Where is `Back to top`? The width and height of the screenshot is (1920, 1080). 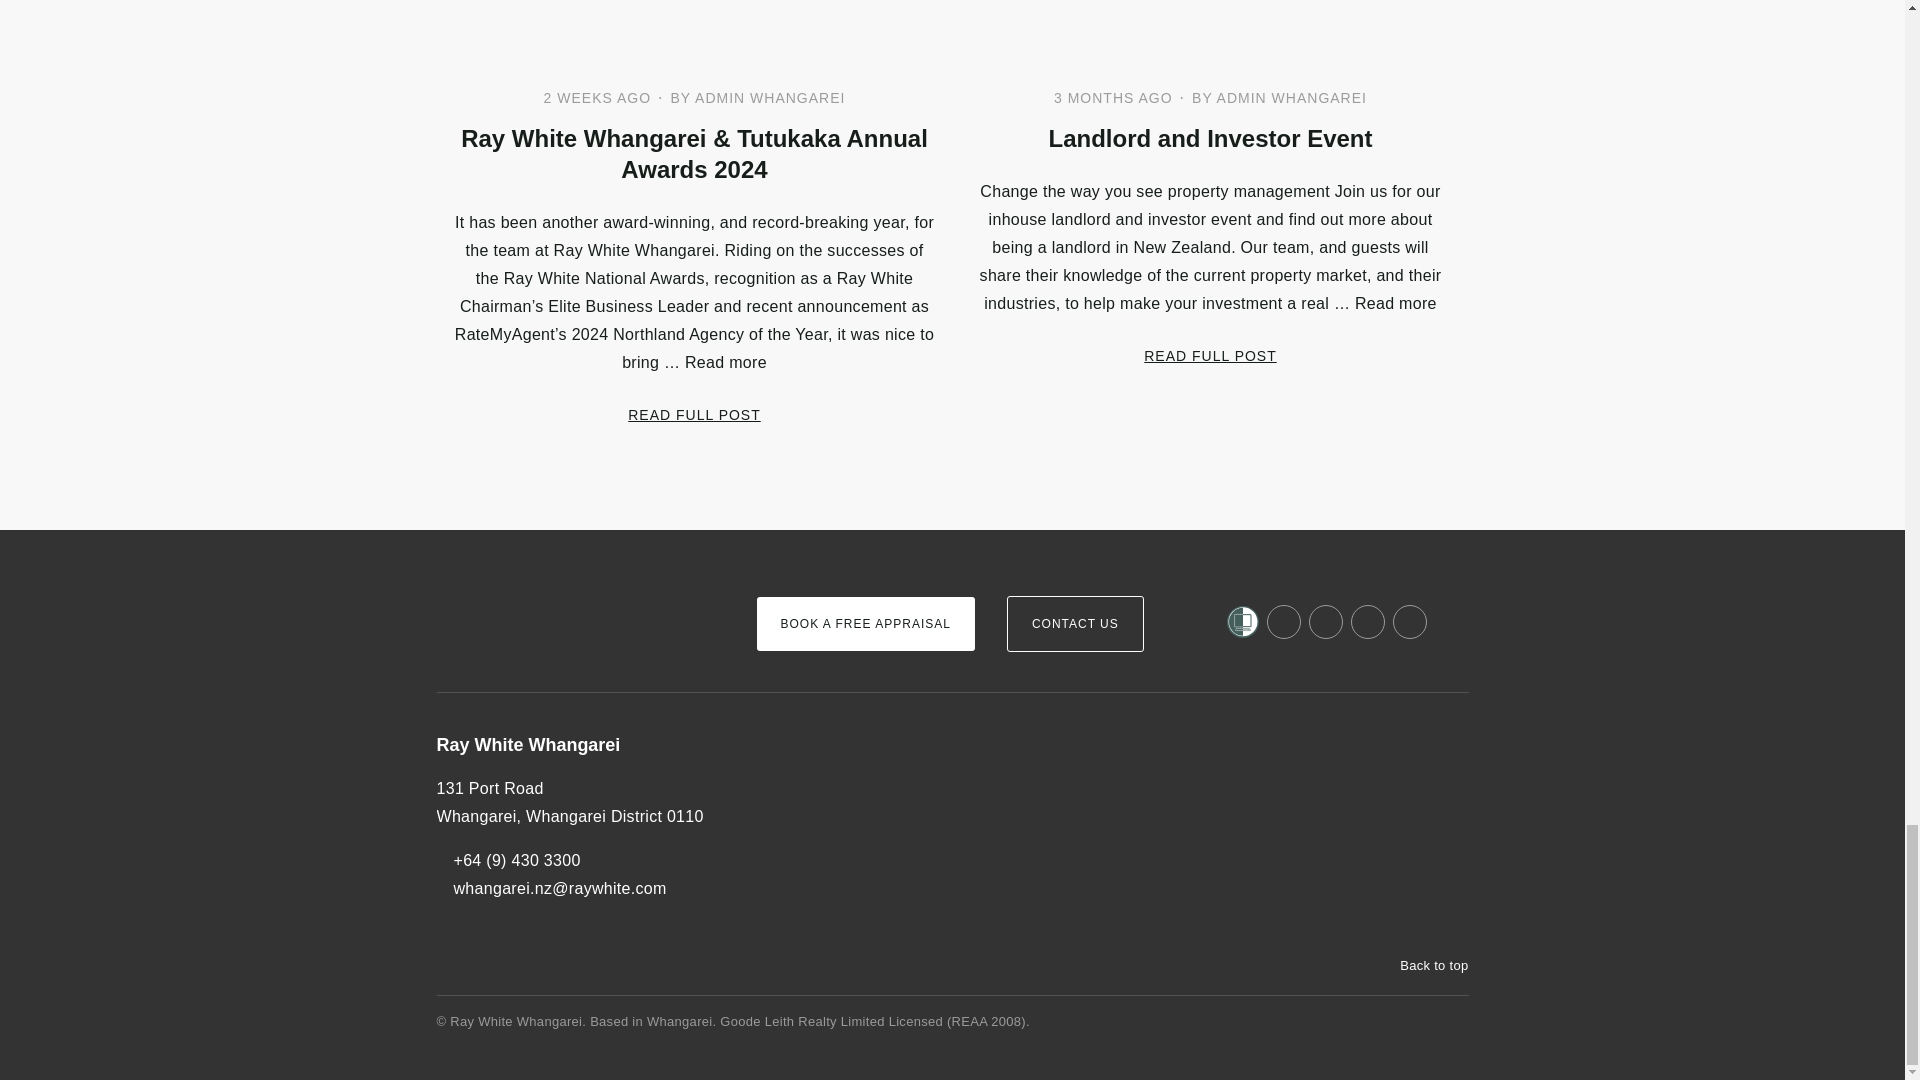
Back to top is located at coordinates (1424, 966).